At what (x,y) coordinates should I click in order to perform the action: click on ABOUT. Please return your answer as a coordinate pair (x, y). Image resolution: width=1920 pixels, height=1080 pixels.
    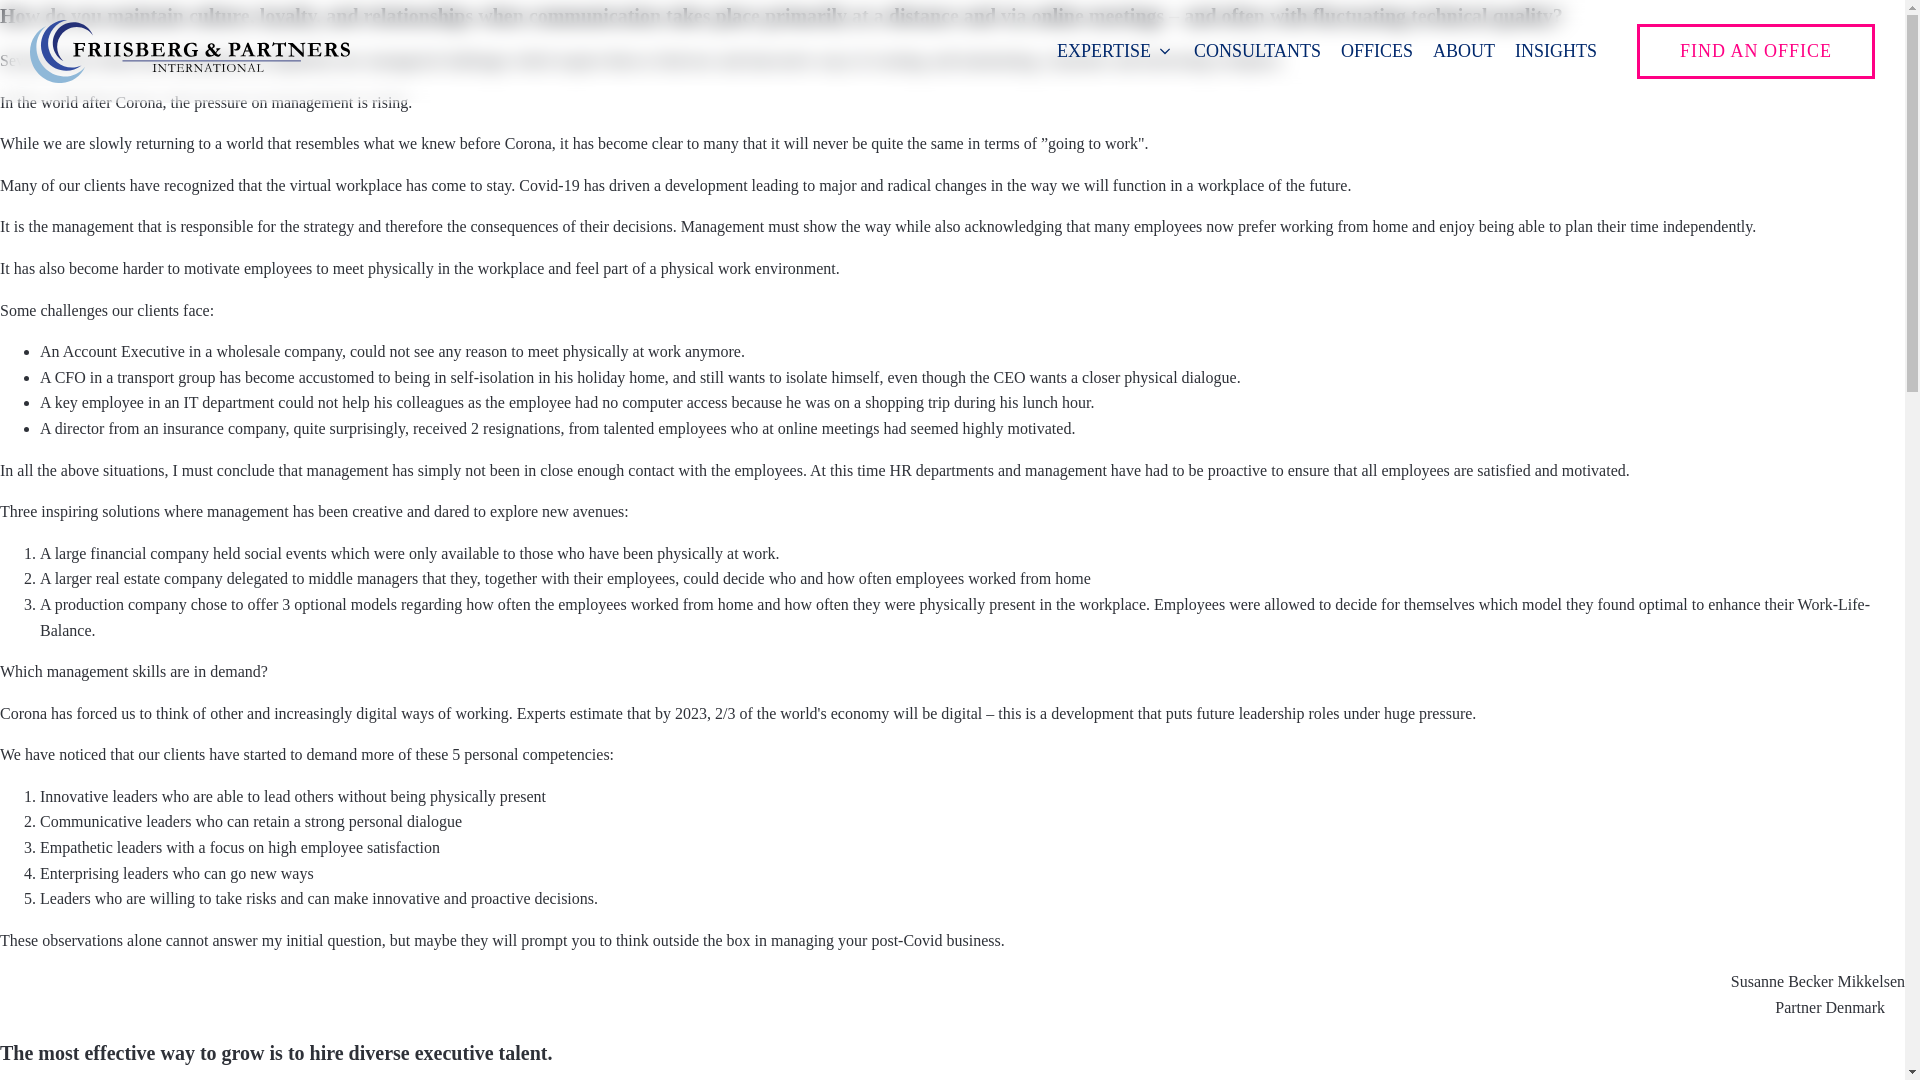
    Looking at the image, I should click on (1464, 50).